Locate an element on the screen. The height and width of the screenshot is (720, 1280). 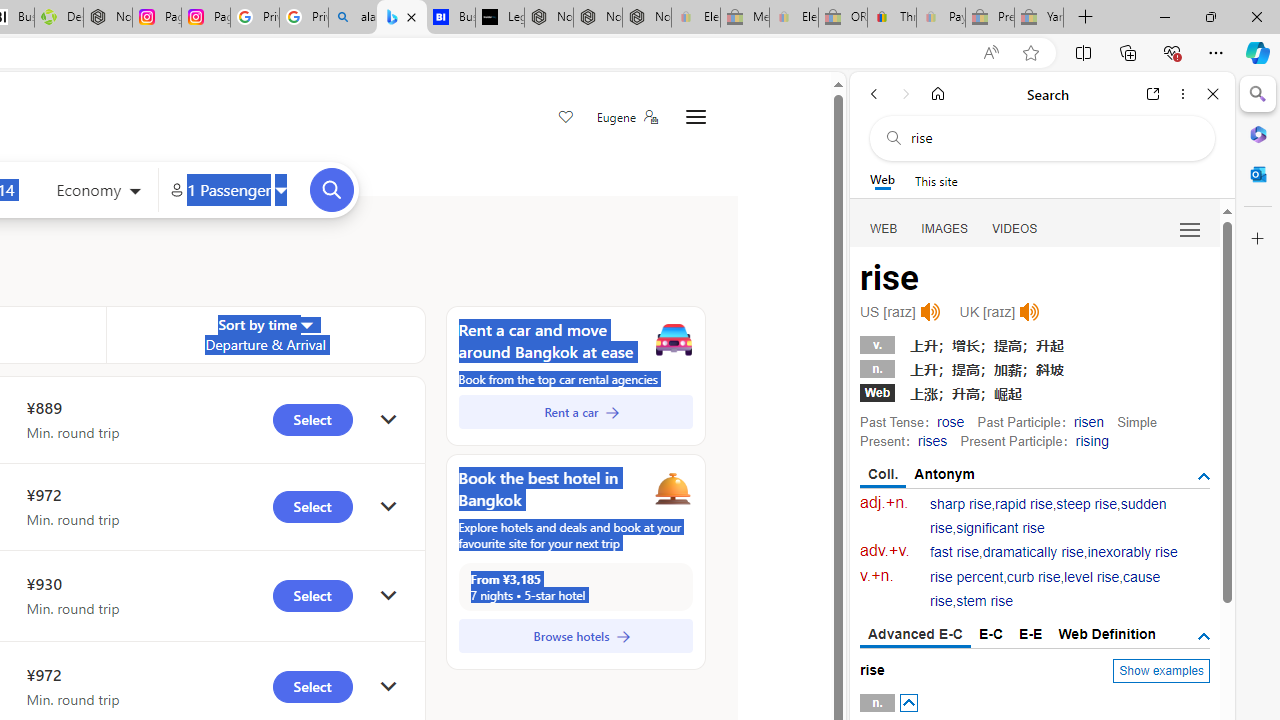
Antonym is located at coordinates (945, 474).